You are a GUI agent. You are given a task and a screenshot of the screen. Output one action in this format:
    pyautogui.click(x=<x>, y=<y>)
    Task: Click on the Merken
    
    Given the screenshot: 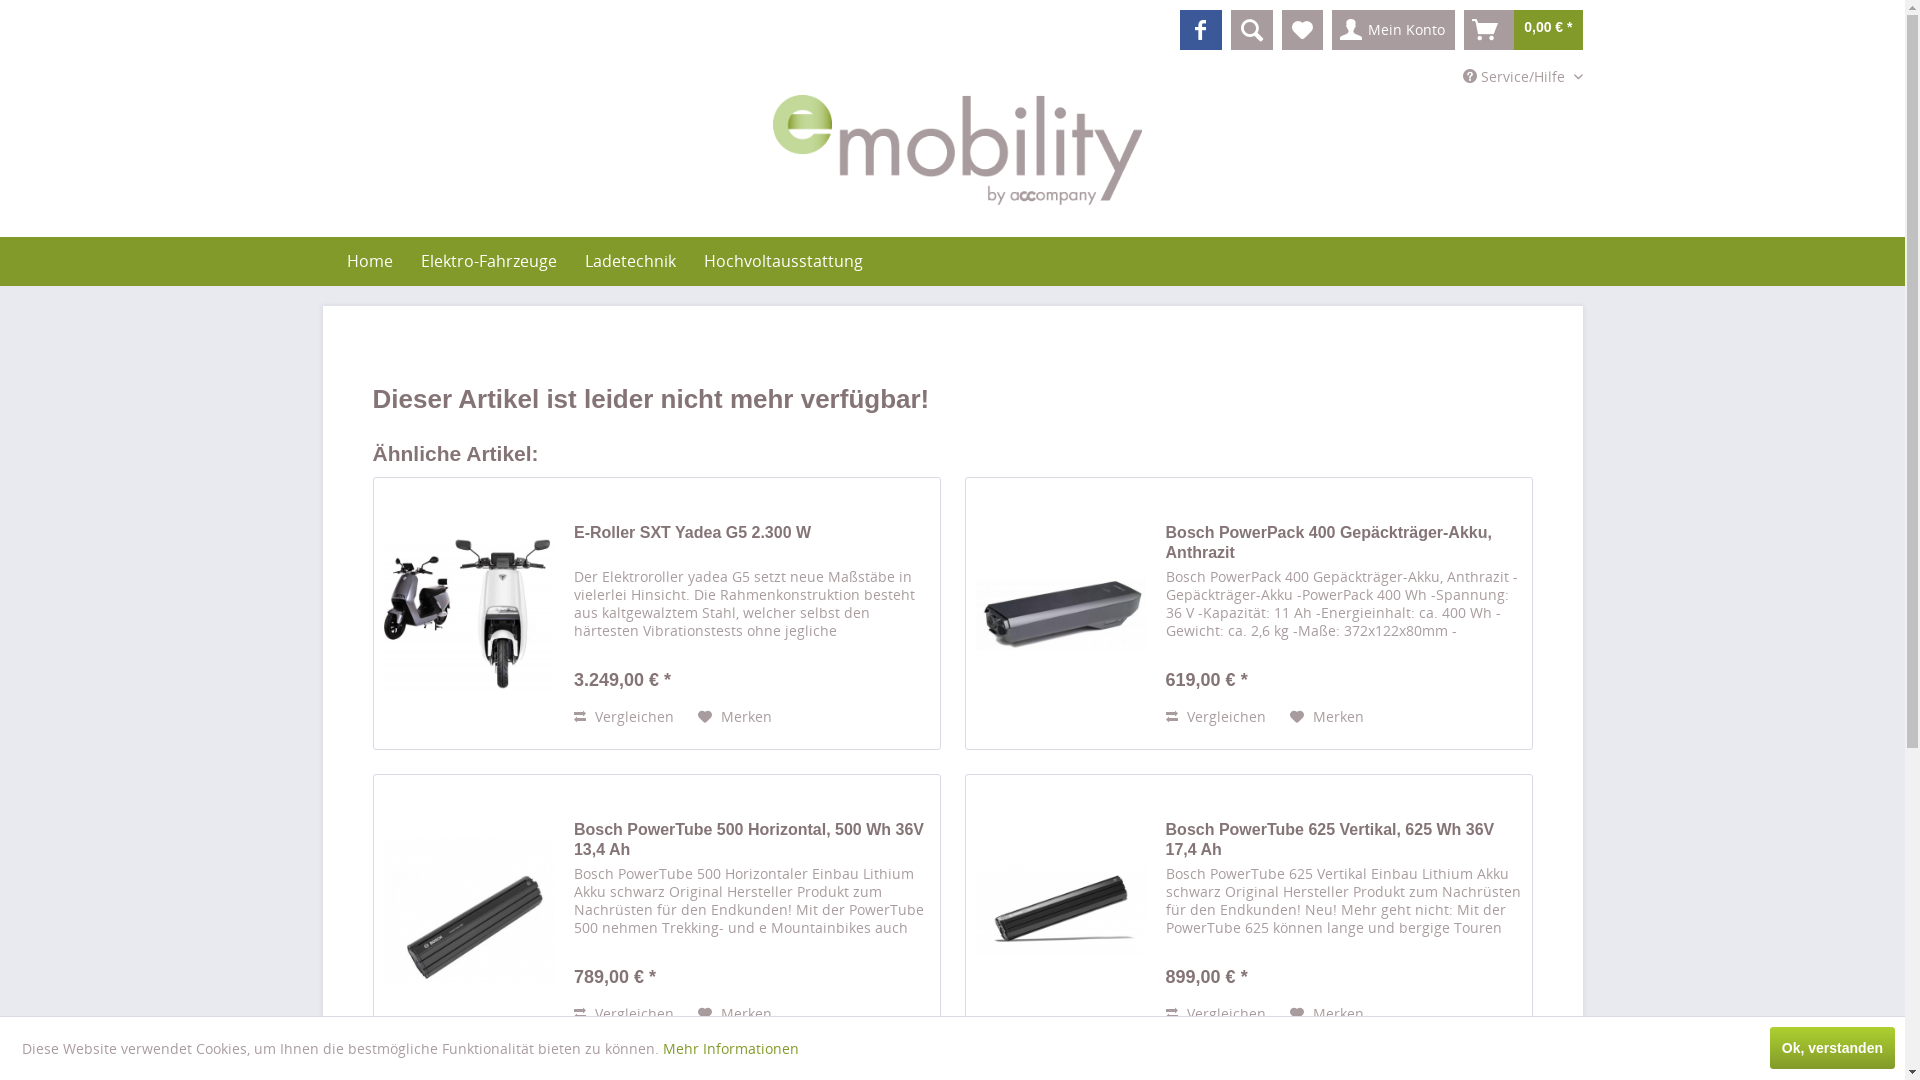 What is the action you would take?
    pyautogui.click(x=1327, y=717)
    